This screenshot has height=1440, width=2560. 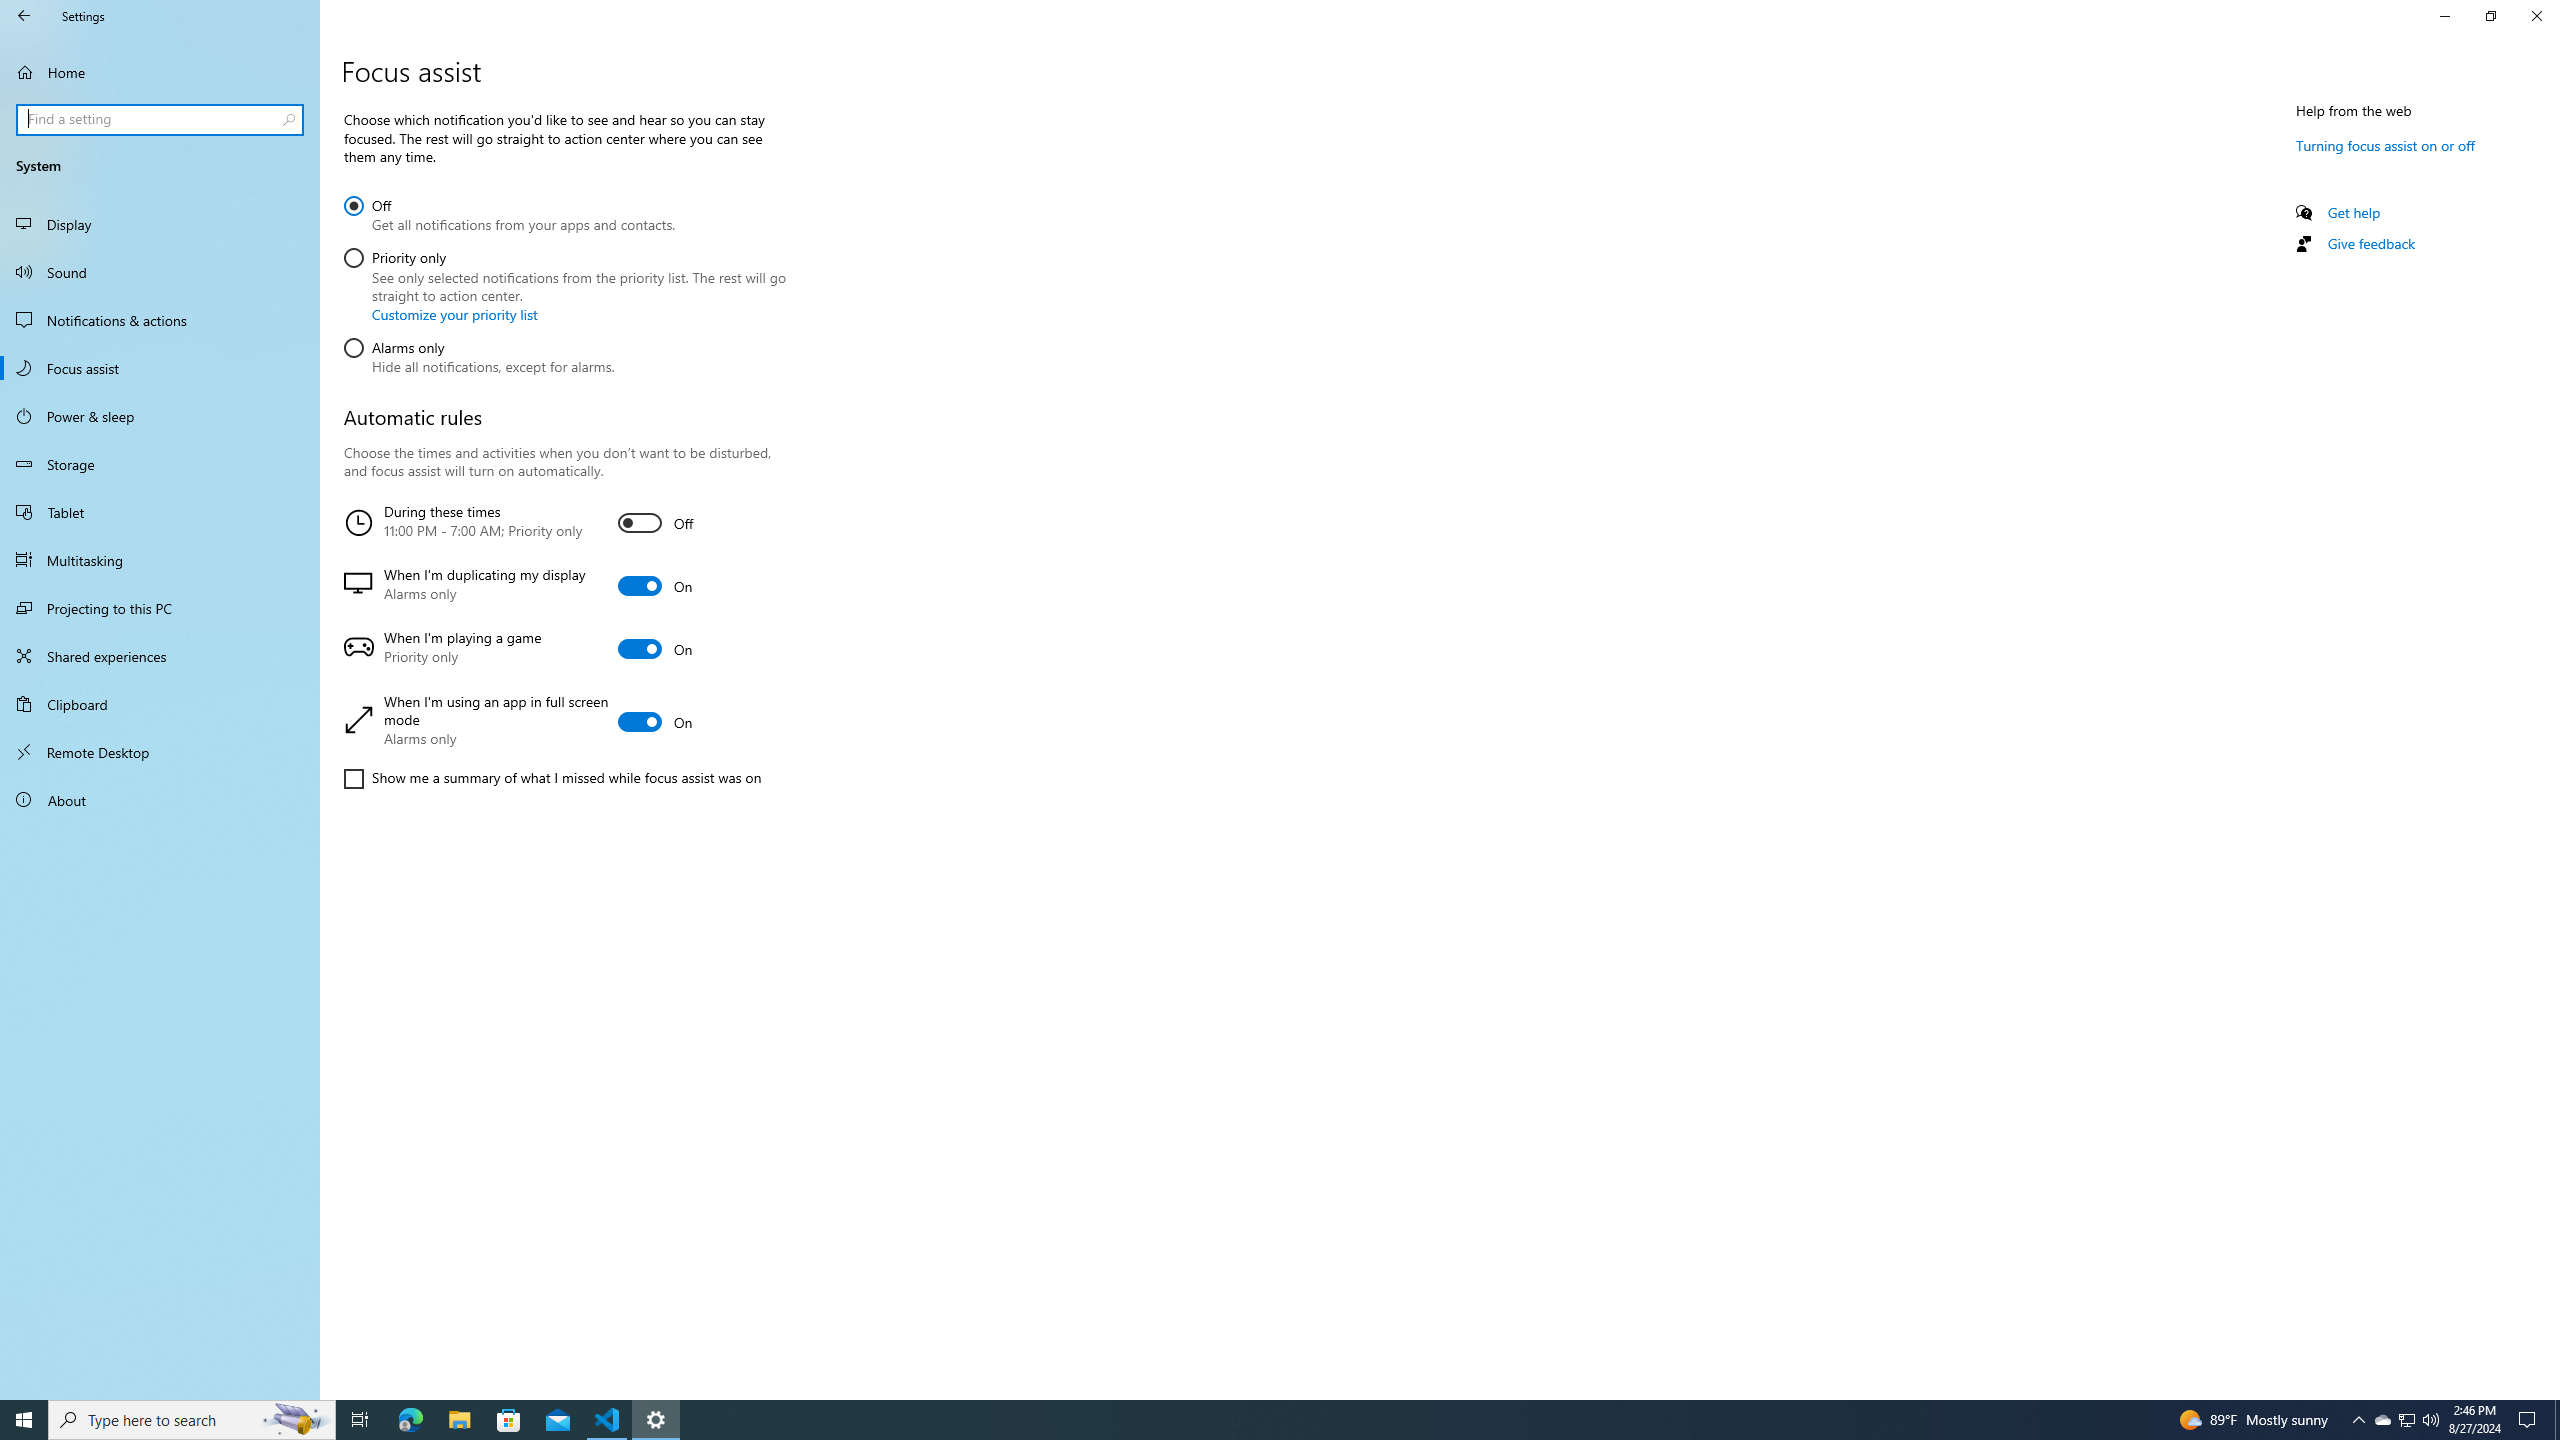 What do you see at coordinates (562, 722) in the screenshot?
I see `When I'm using an app in full screen mode` at bounding box center [562, 722].